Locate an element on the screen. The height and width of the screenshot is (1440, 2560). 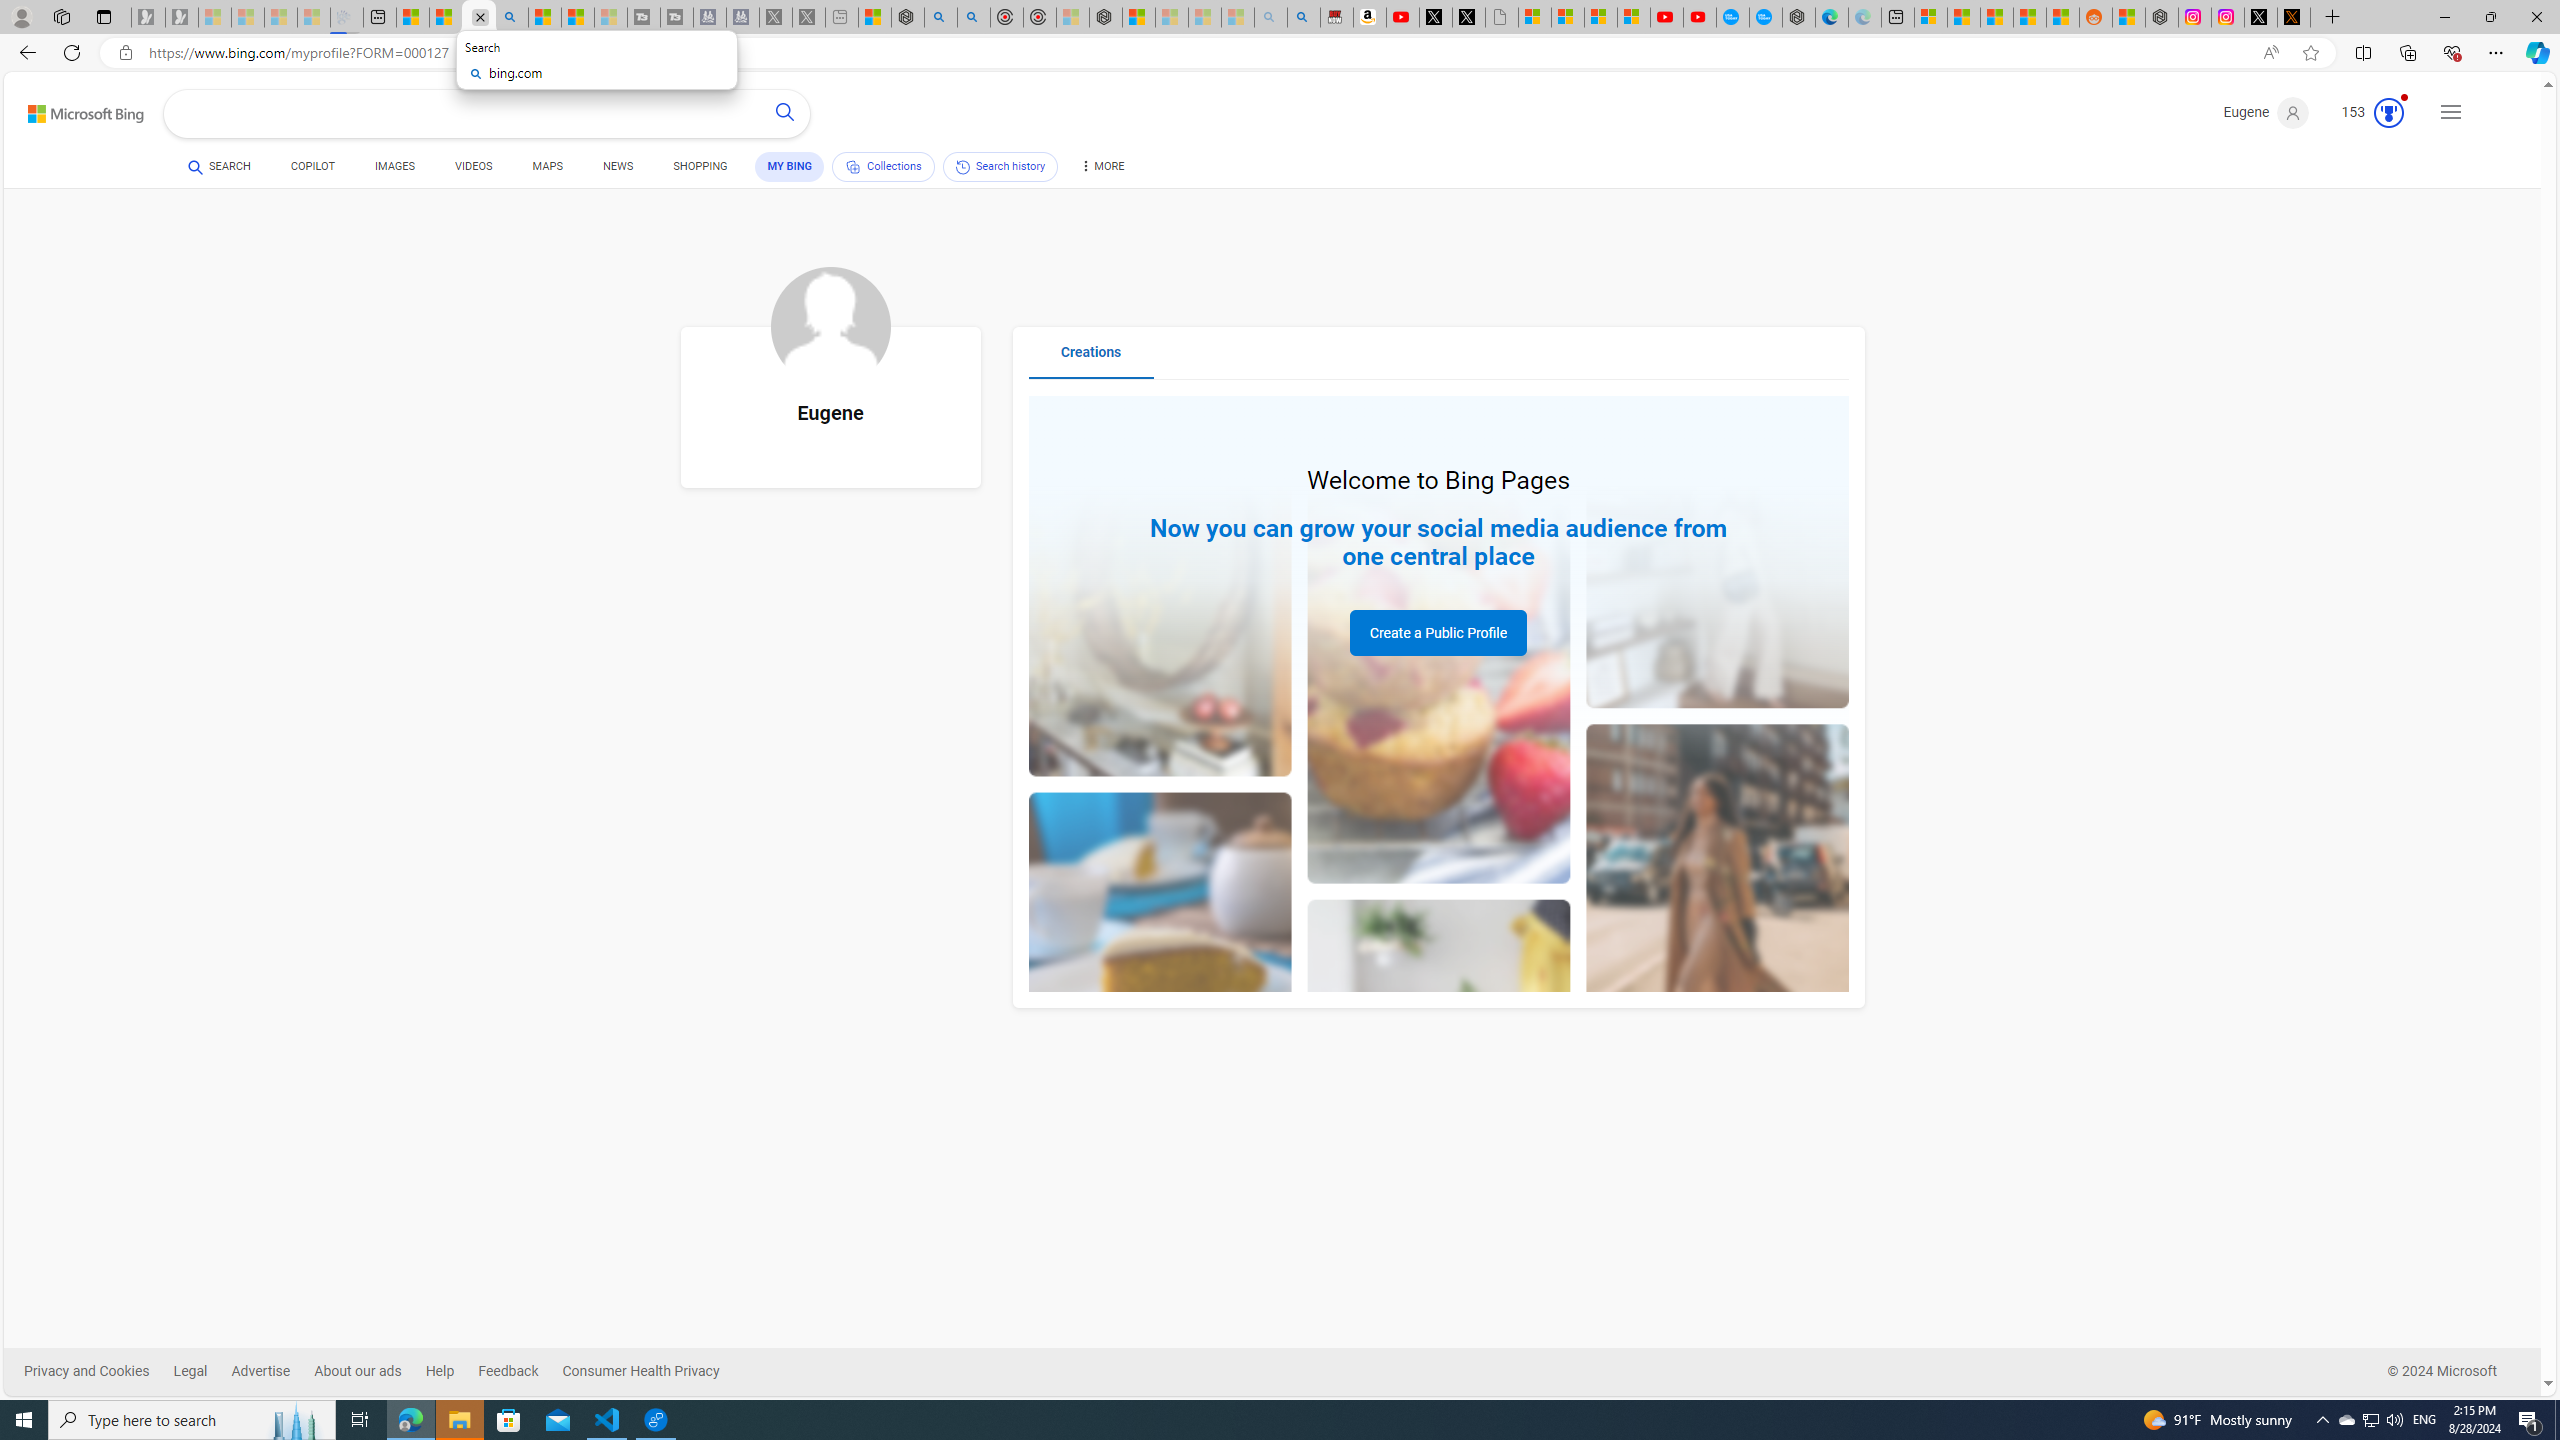
Nordace - Nordace has arrived Hong Kong is located at coordinates (1798, 17).